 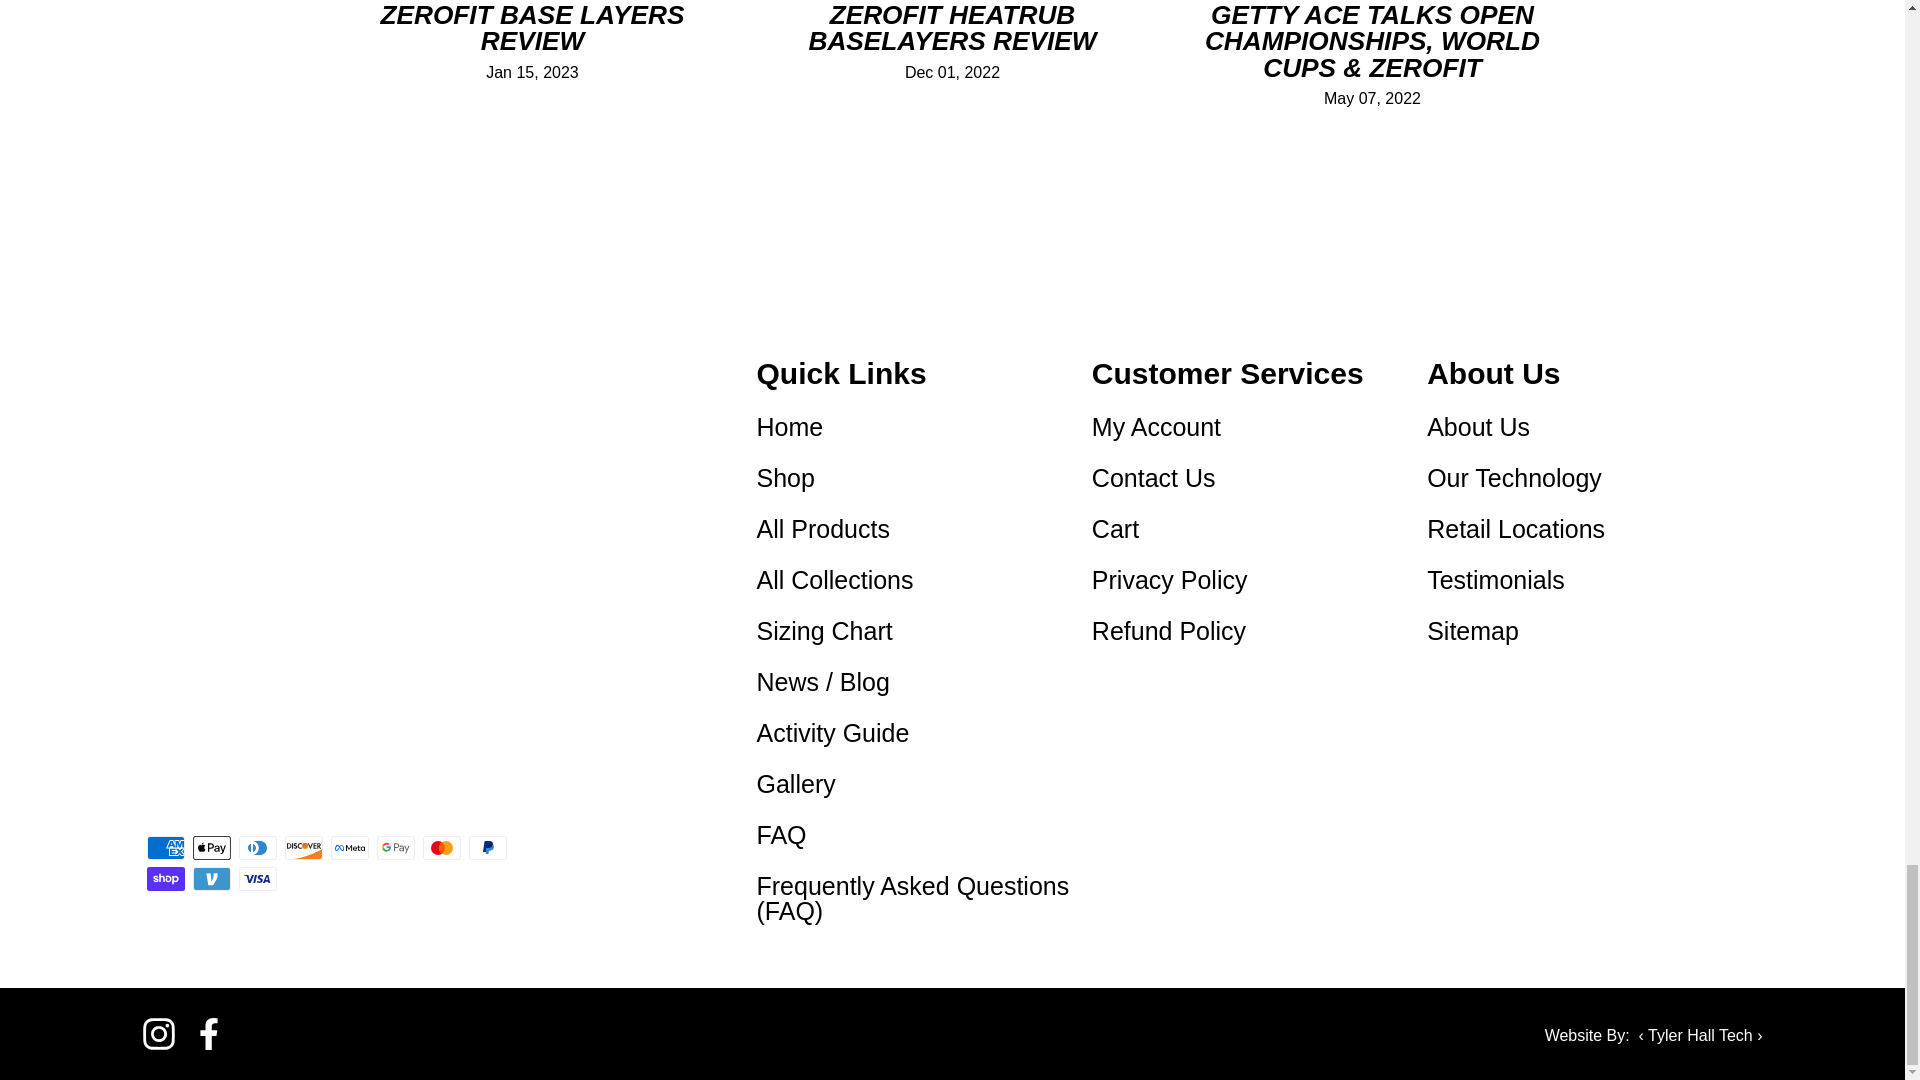 I want to click on Discover, so click(x=303, y=847).